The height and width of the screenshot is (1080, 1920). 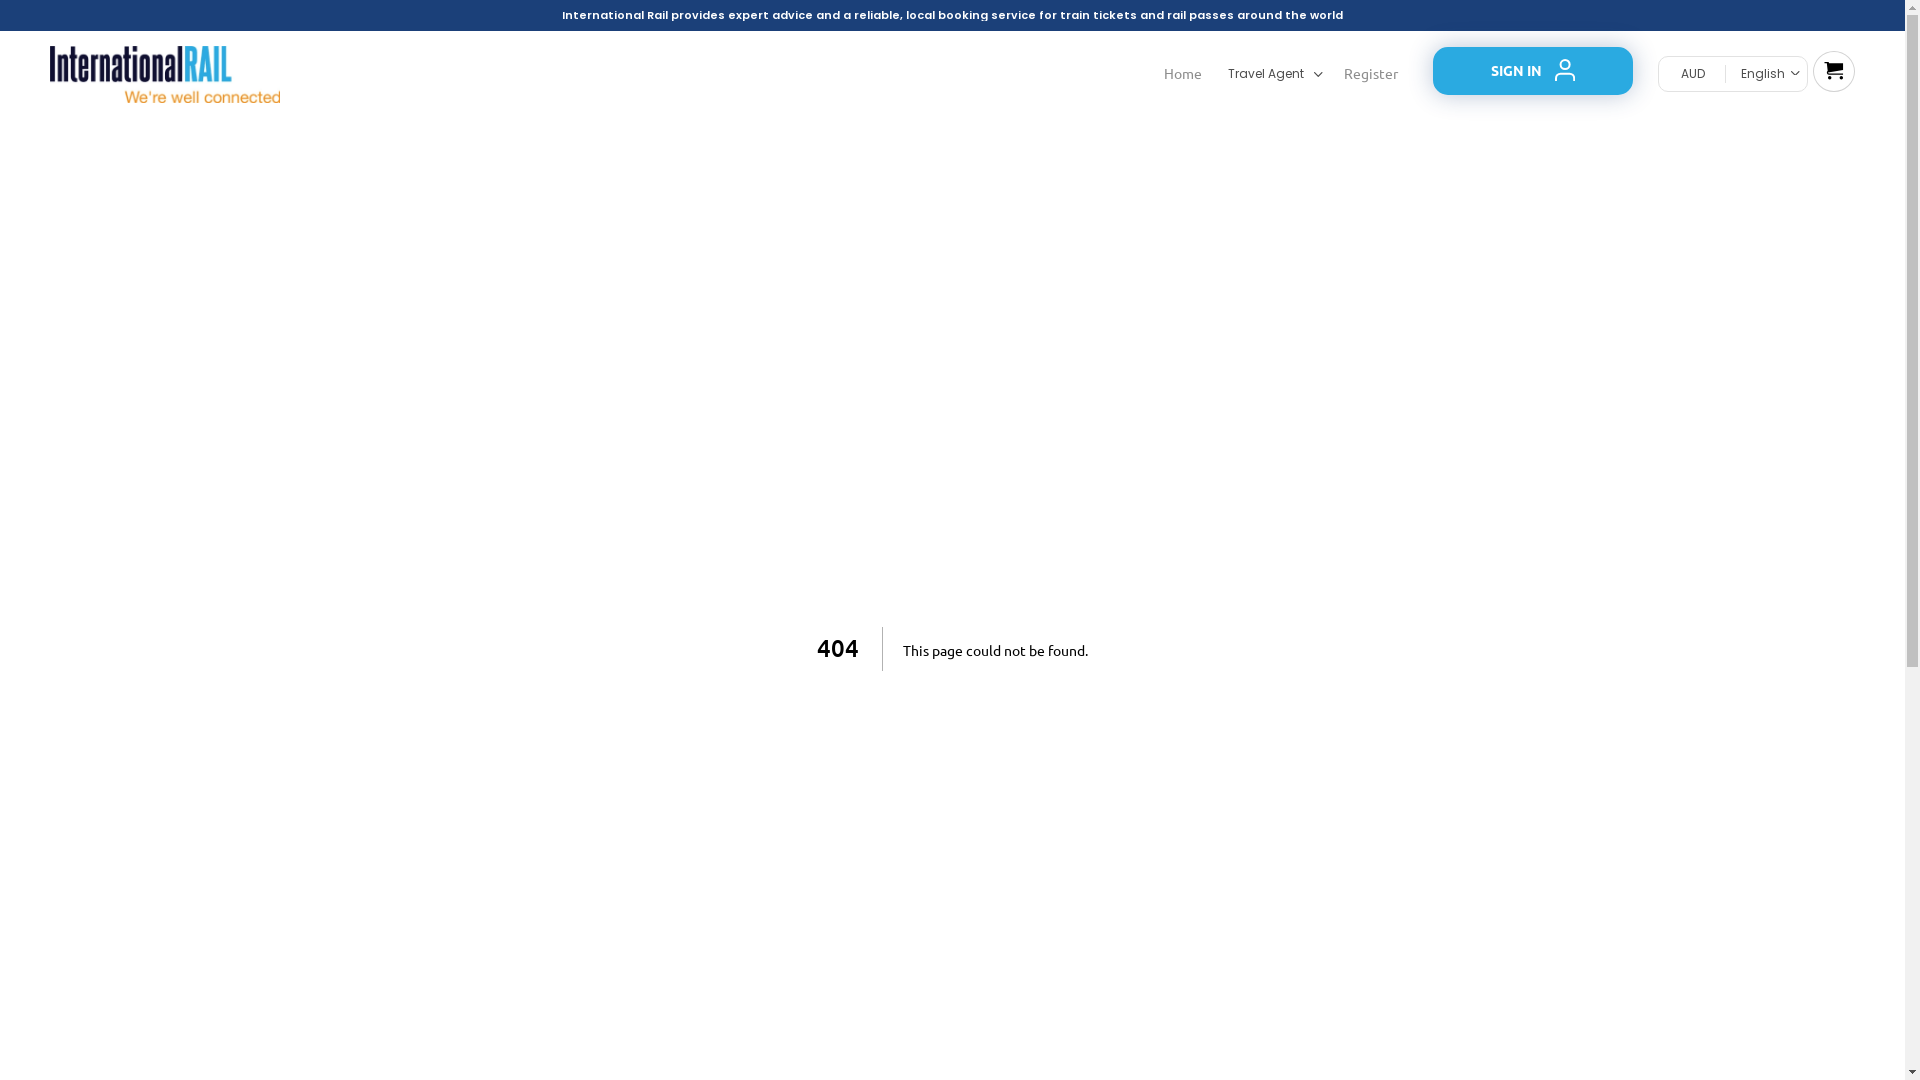 I want to click on Register, so click(x=1373, y=74).